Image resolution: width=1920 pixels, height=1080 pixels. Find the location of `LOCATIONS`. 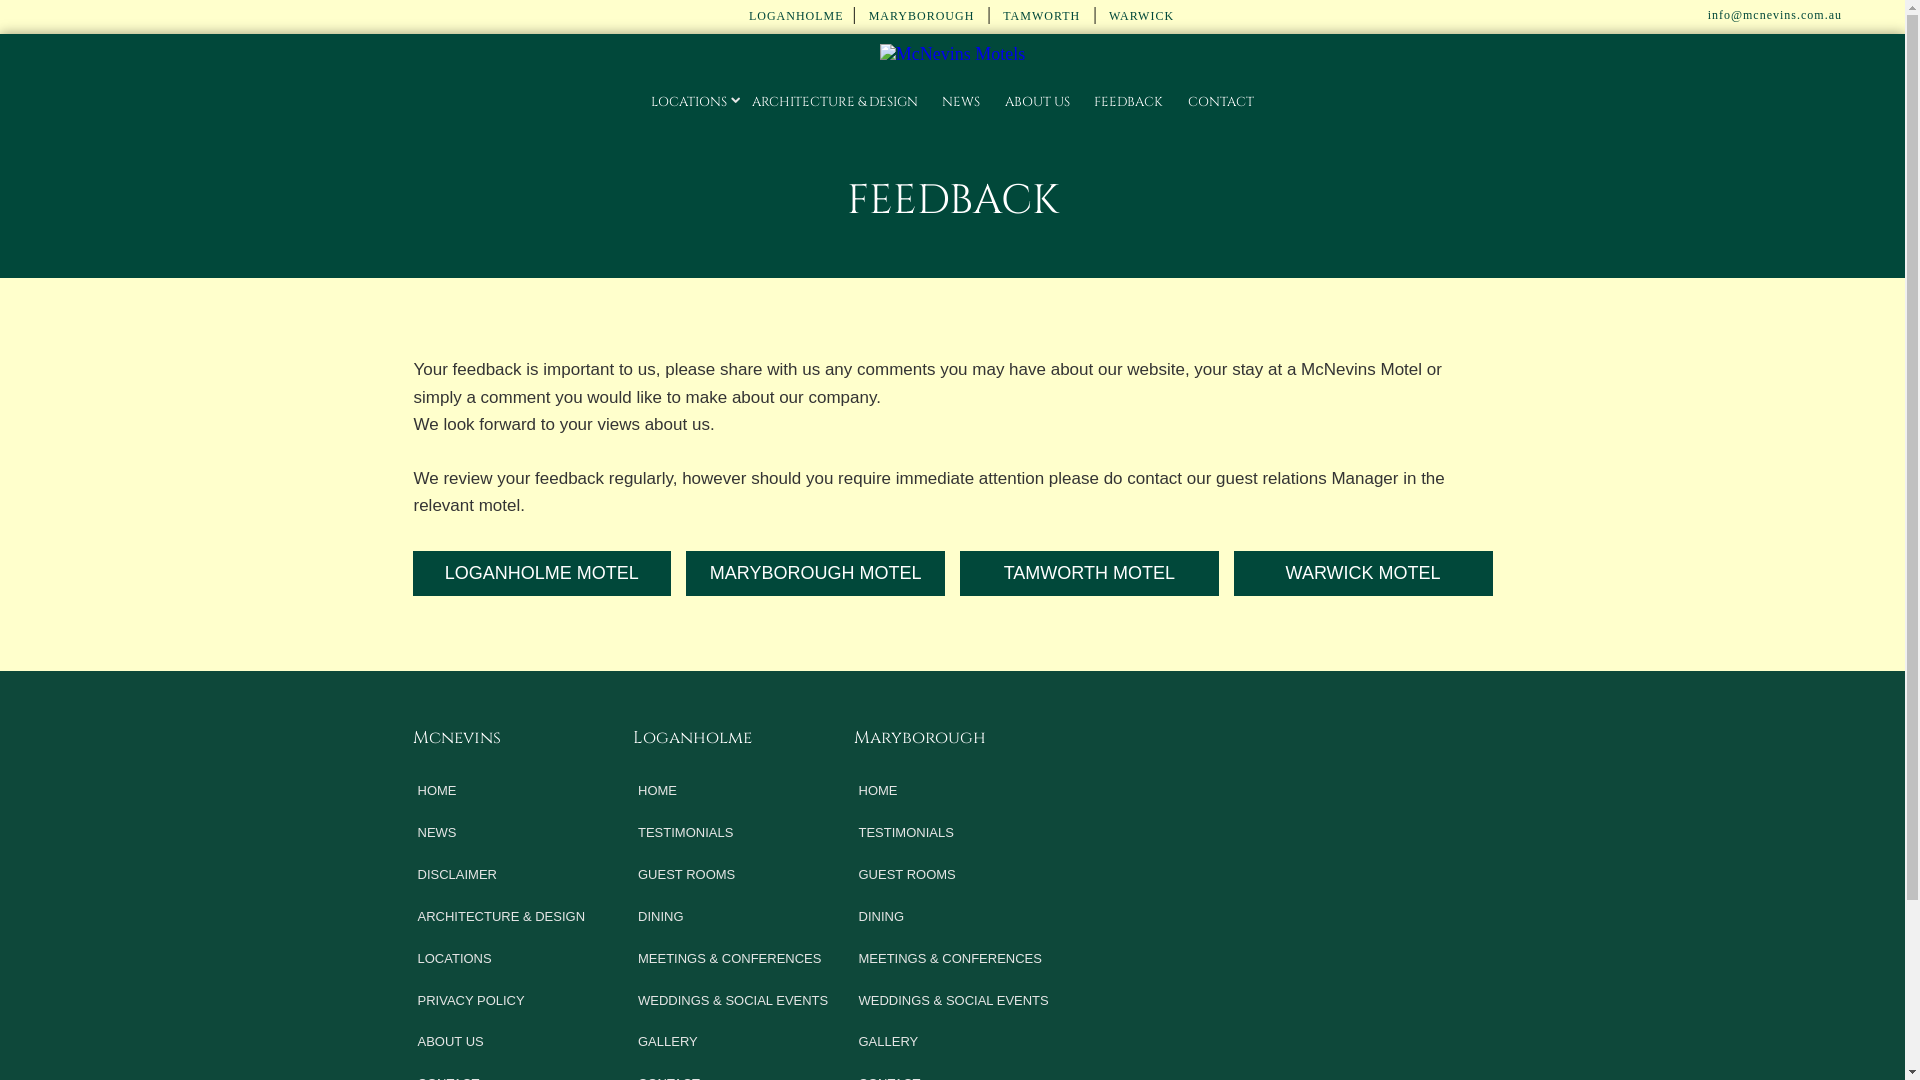

LOCATIONS is located at coordinates (503, 959).